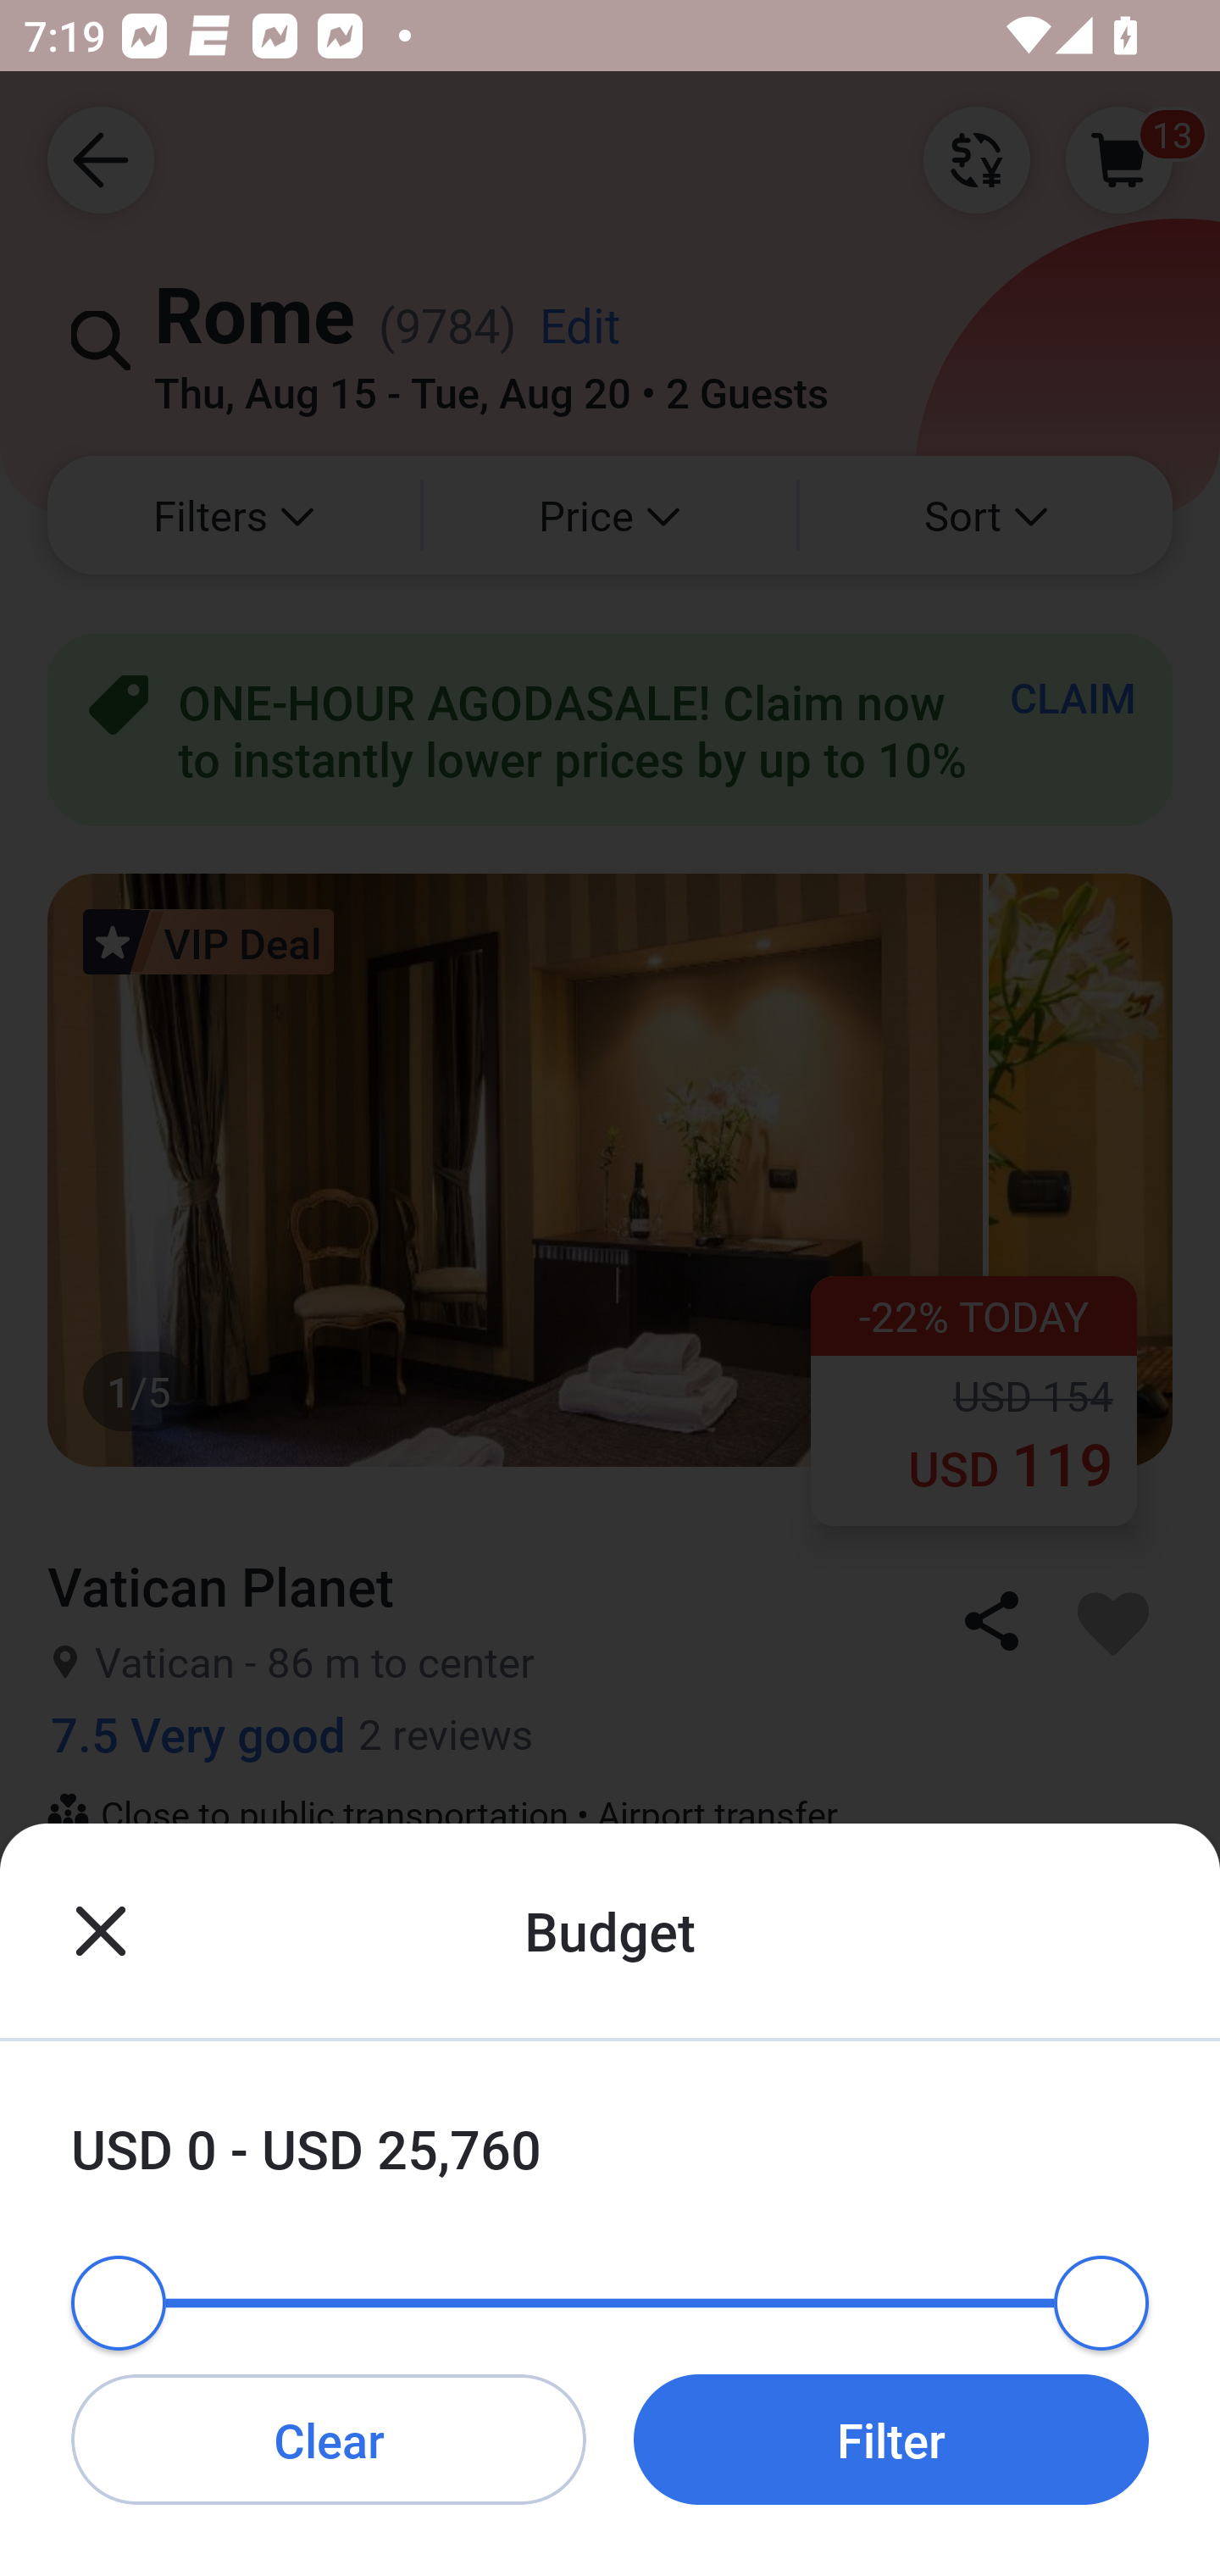  Describe the element at coordinates (610, 2326) in the screenshot. I see `1/5` at that location.